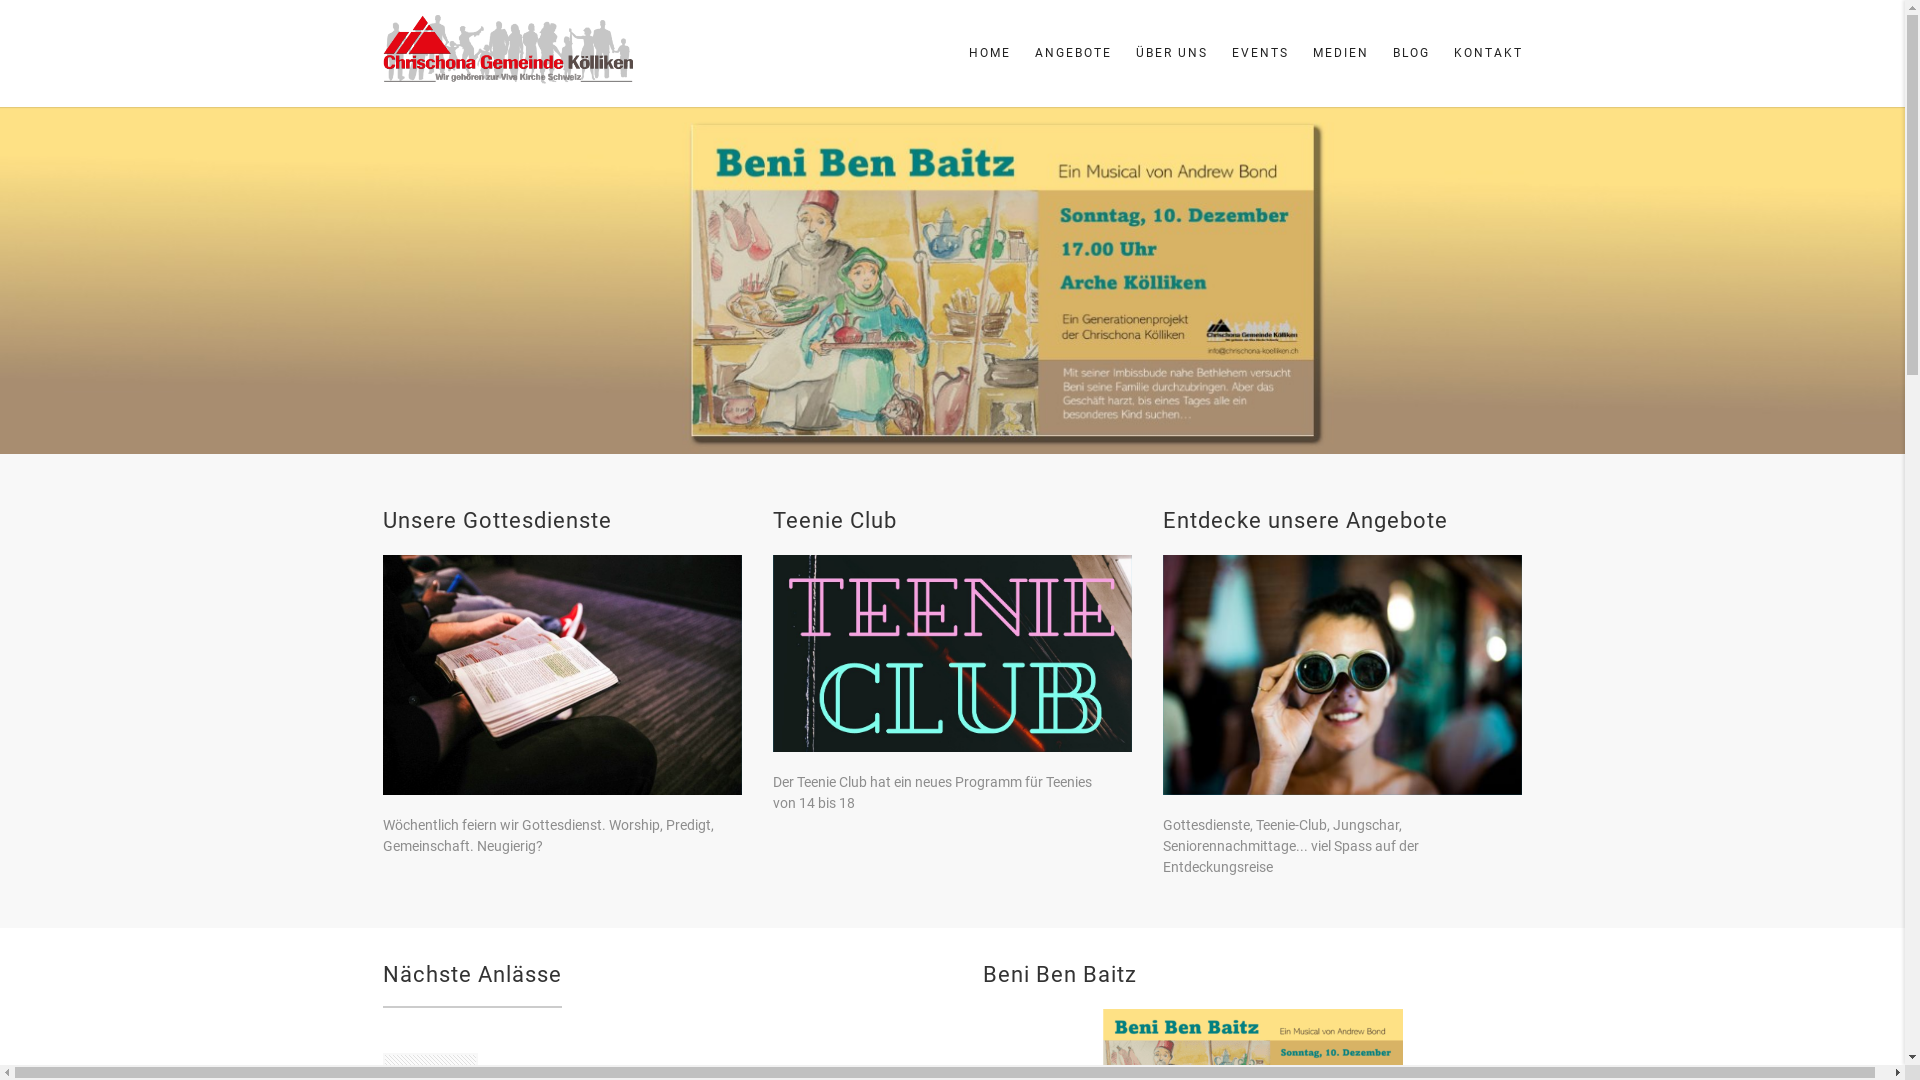  What do you see at coordinates (989, 54) in the screenshot?
I see `HOME` at bounding box center [989, 54].